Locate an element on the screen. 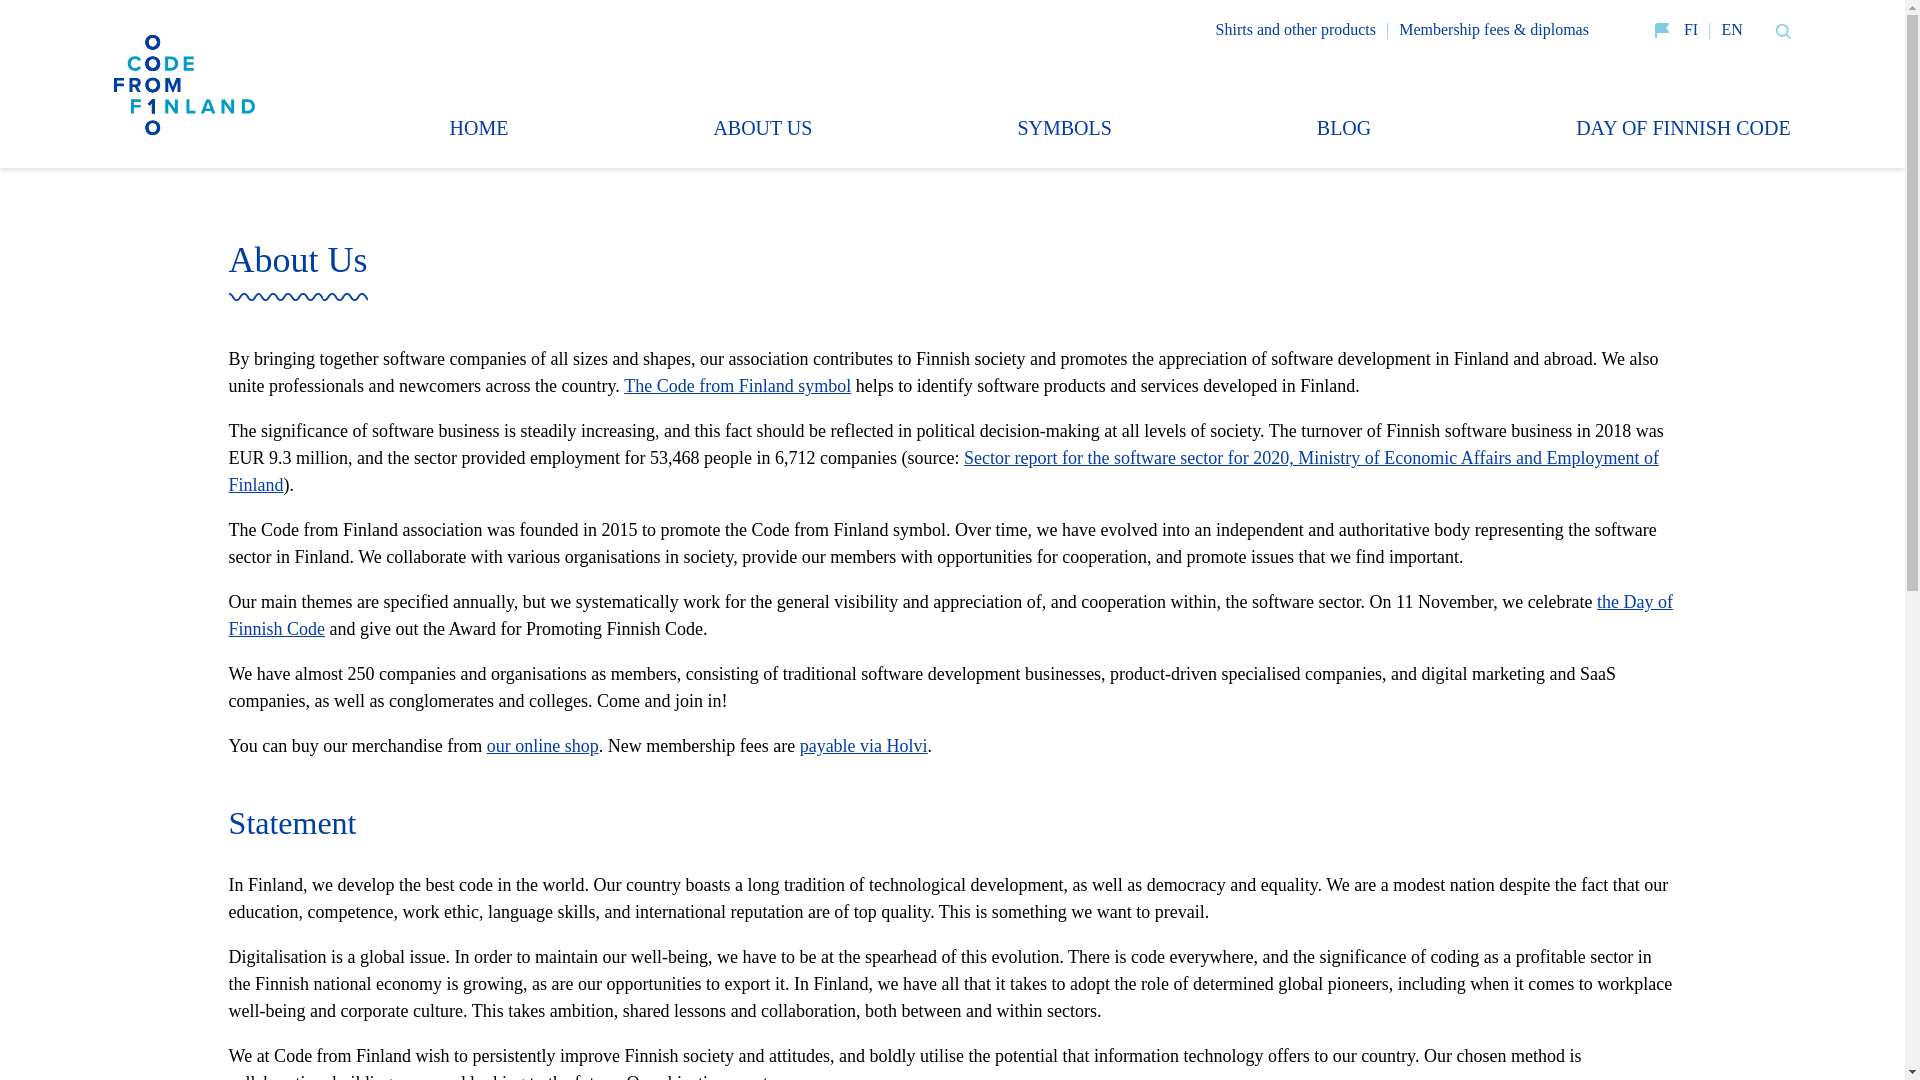 The height and width of the screenshot is (1080, 1920). EN is located at coordinates (1730, 28).